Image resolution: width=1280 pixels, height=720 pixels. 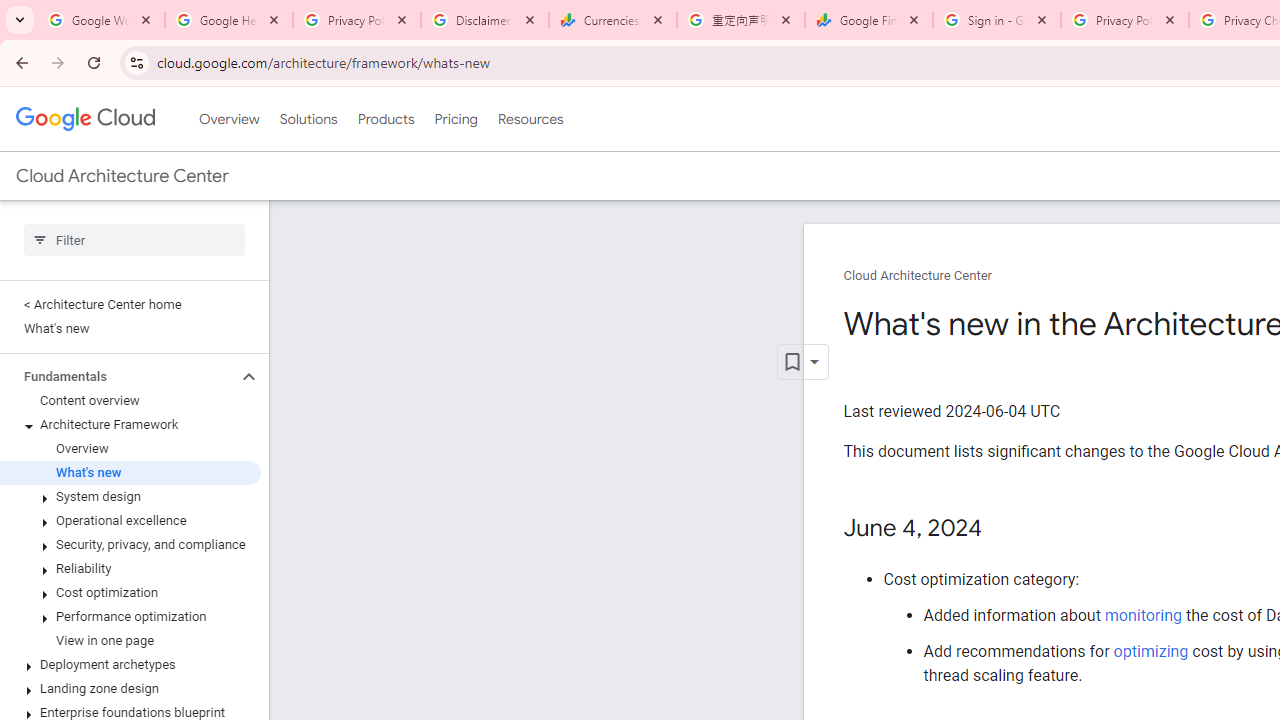 What do you see at coordinates (130, 304) in the screenshot?
I see `< Architecture Center home` at bounding box center [130, 304].